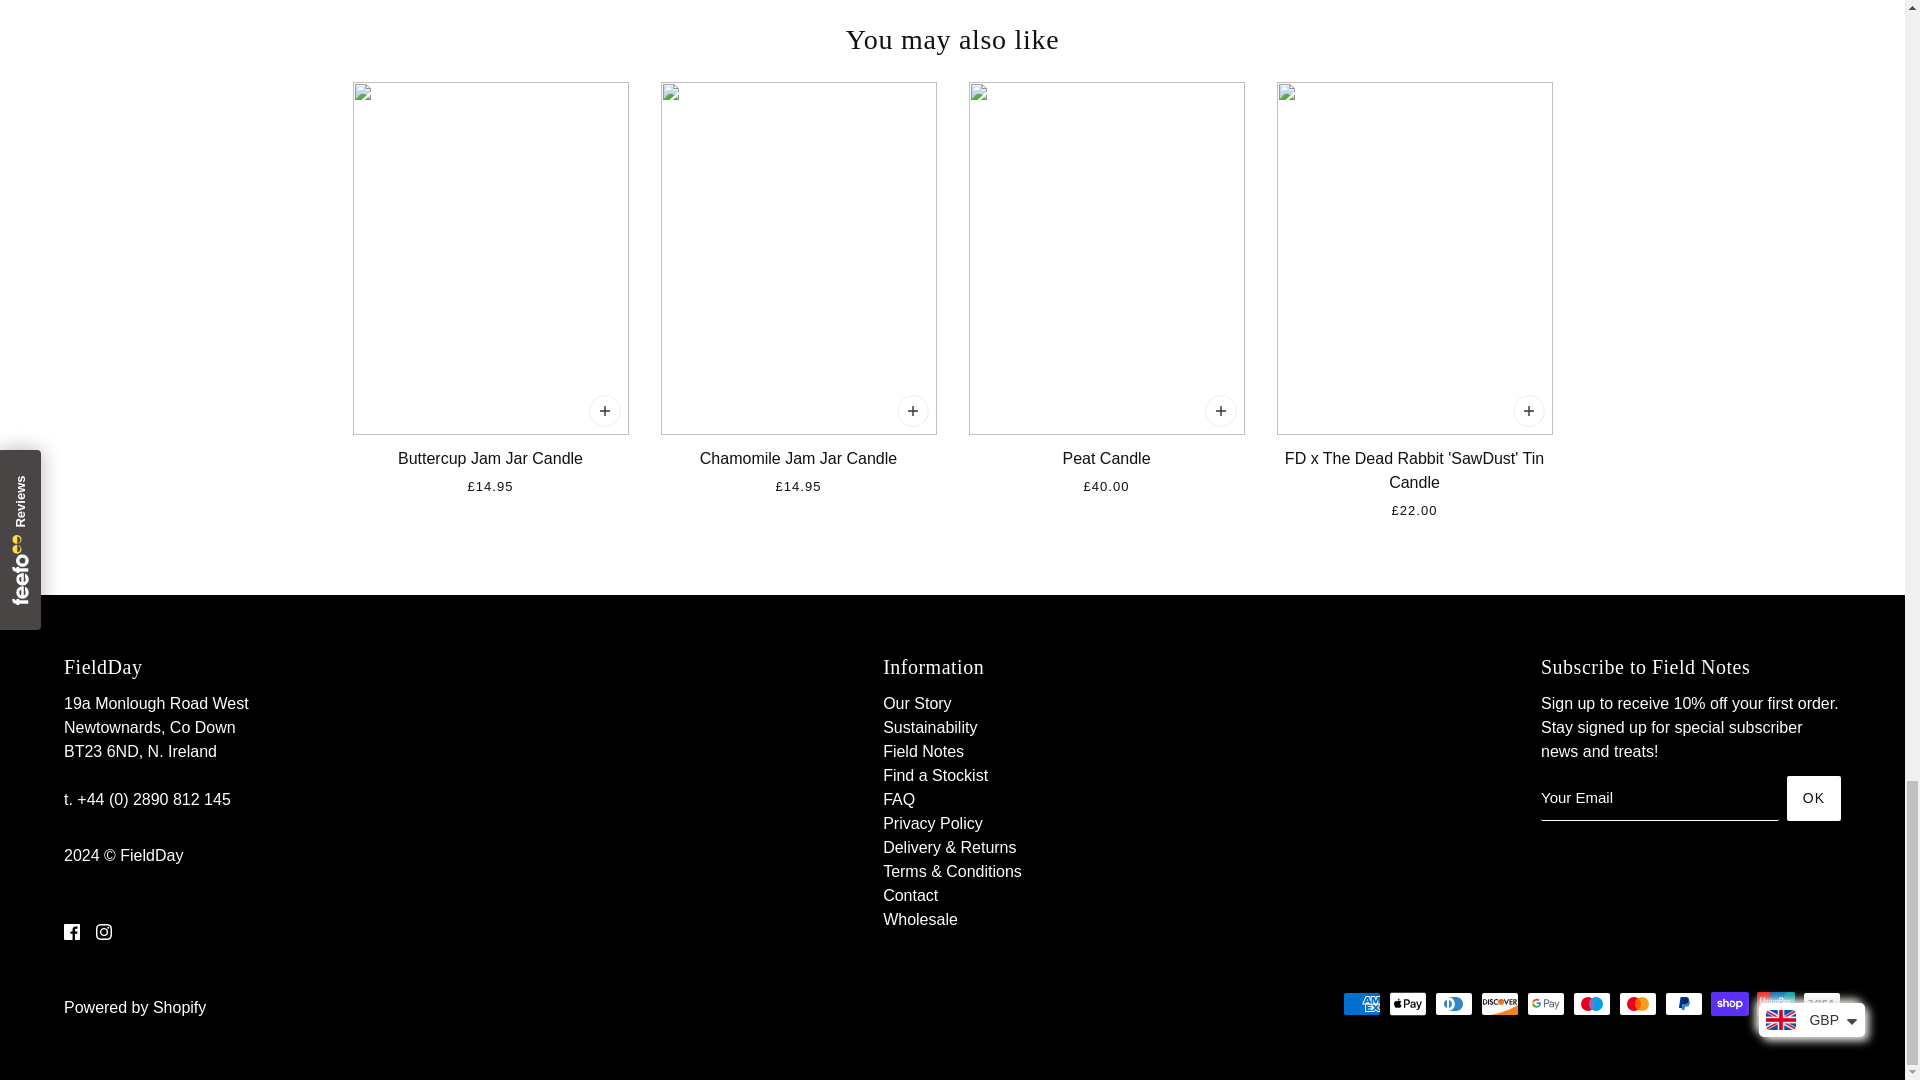 This screenshot has height=1080, width=1920. Describe the element at coordinates (916, 703) in the screenshot. I see `Our Story` at that location.